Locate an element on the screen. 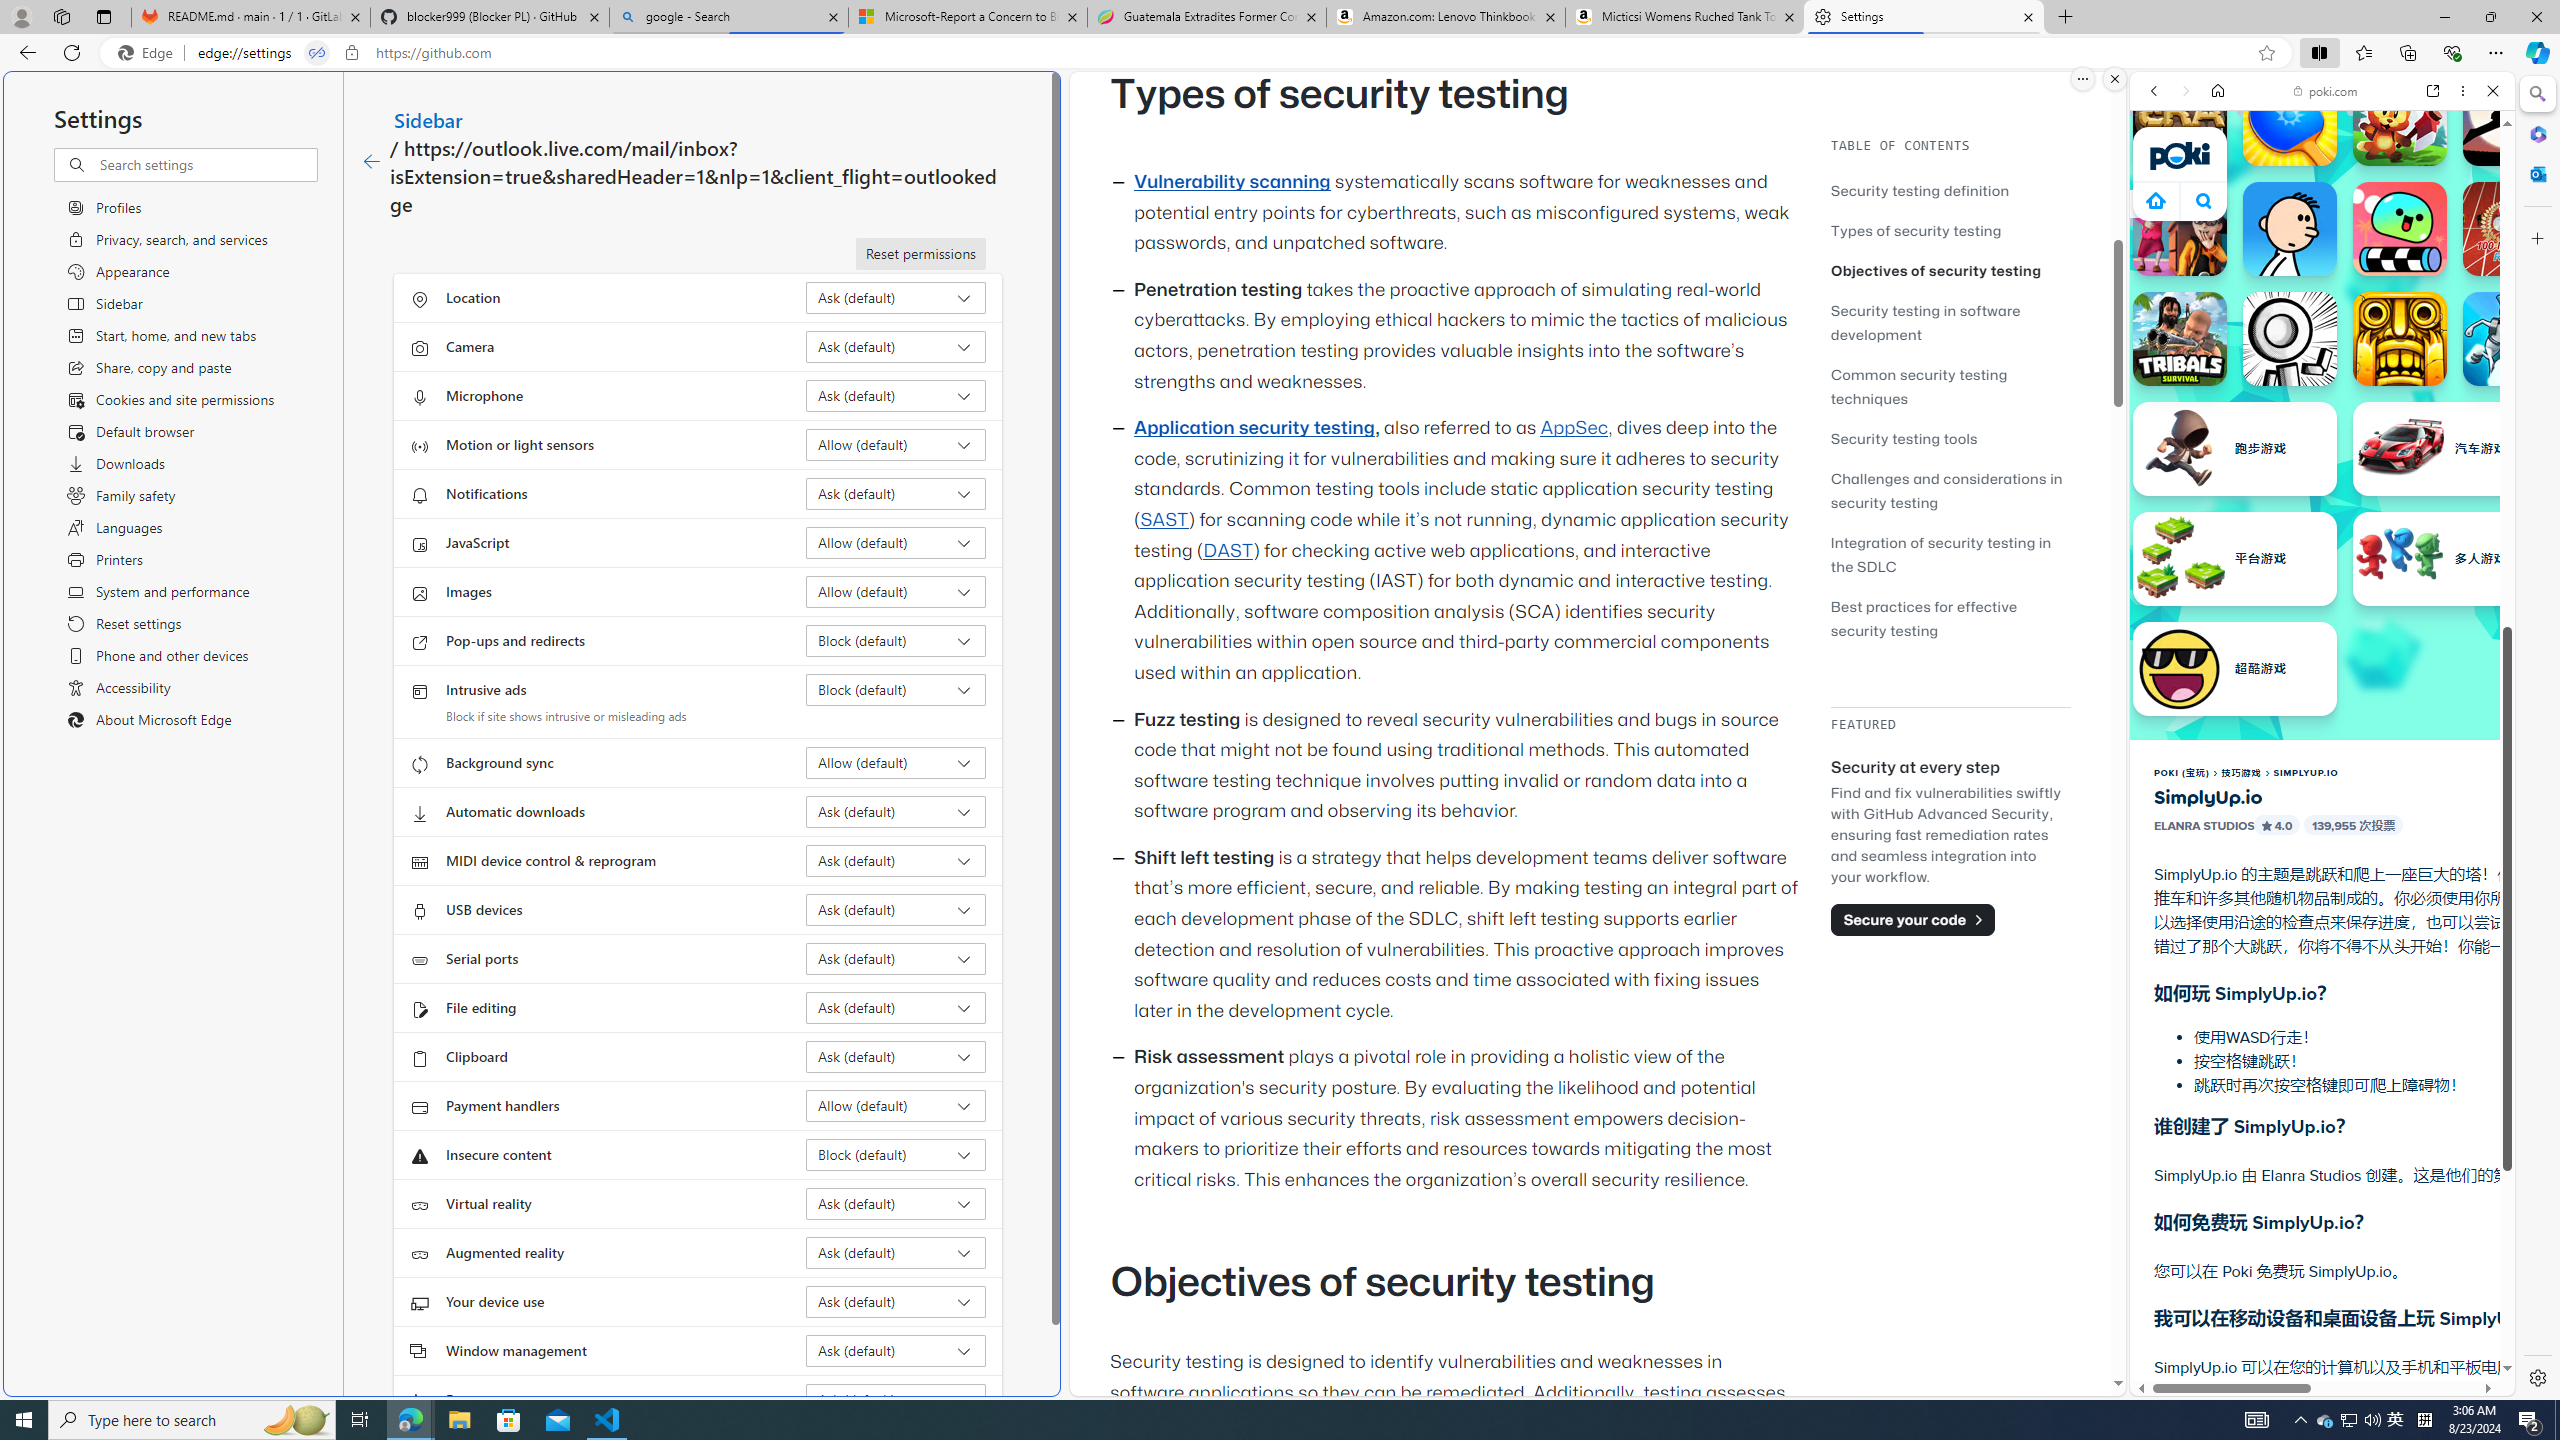 This screenshot has width=2560, height=1440. Temple Run 2 is located at coordinates (2400, 338).